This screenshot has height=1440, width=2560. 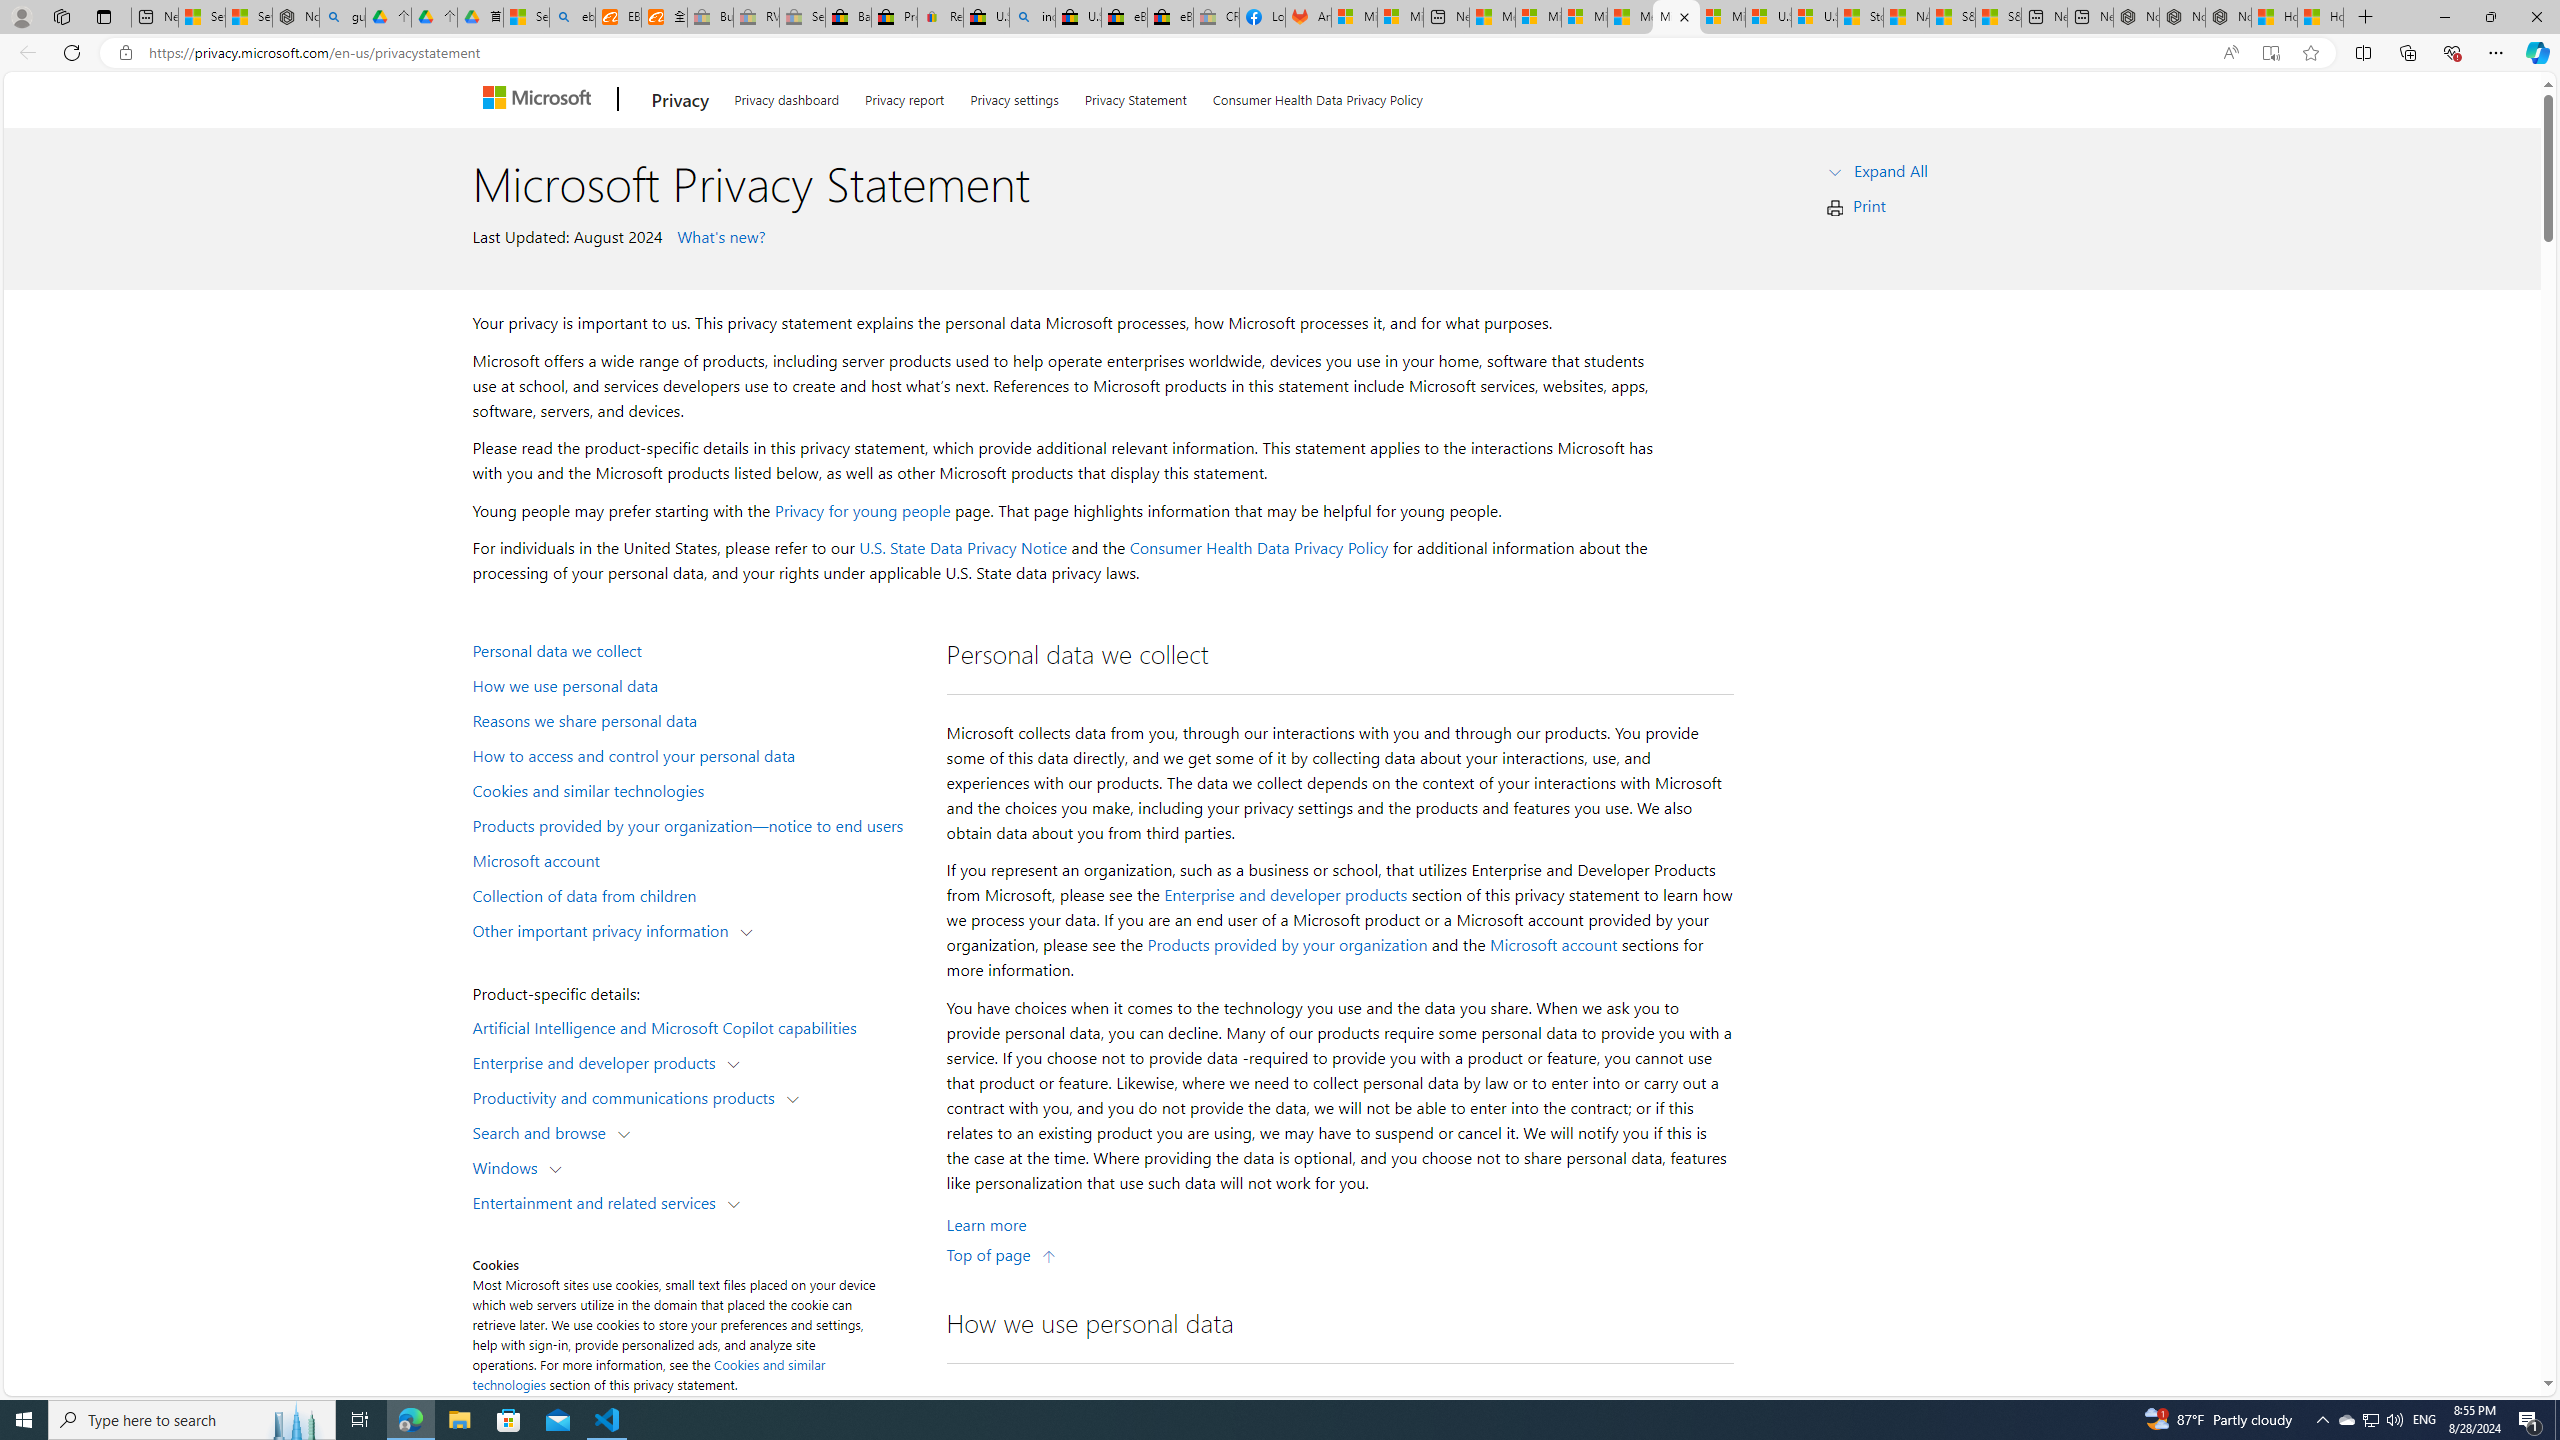 What do you see at coordinates (1684, 16) in the screenshot?
I see `Close tab` at bounding box center [1684, 16].